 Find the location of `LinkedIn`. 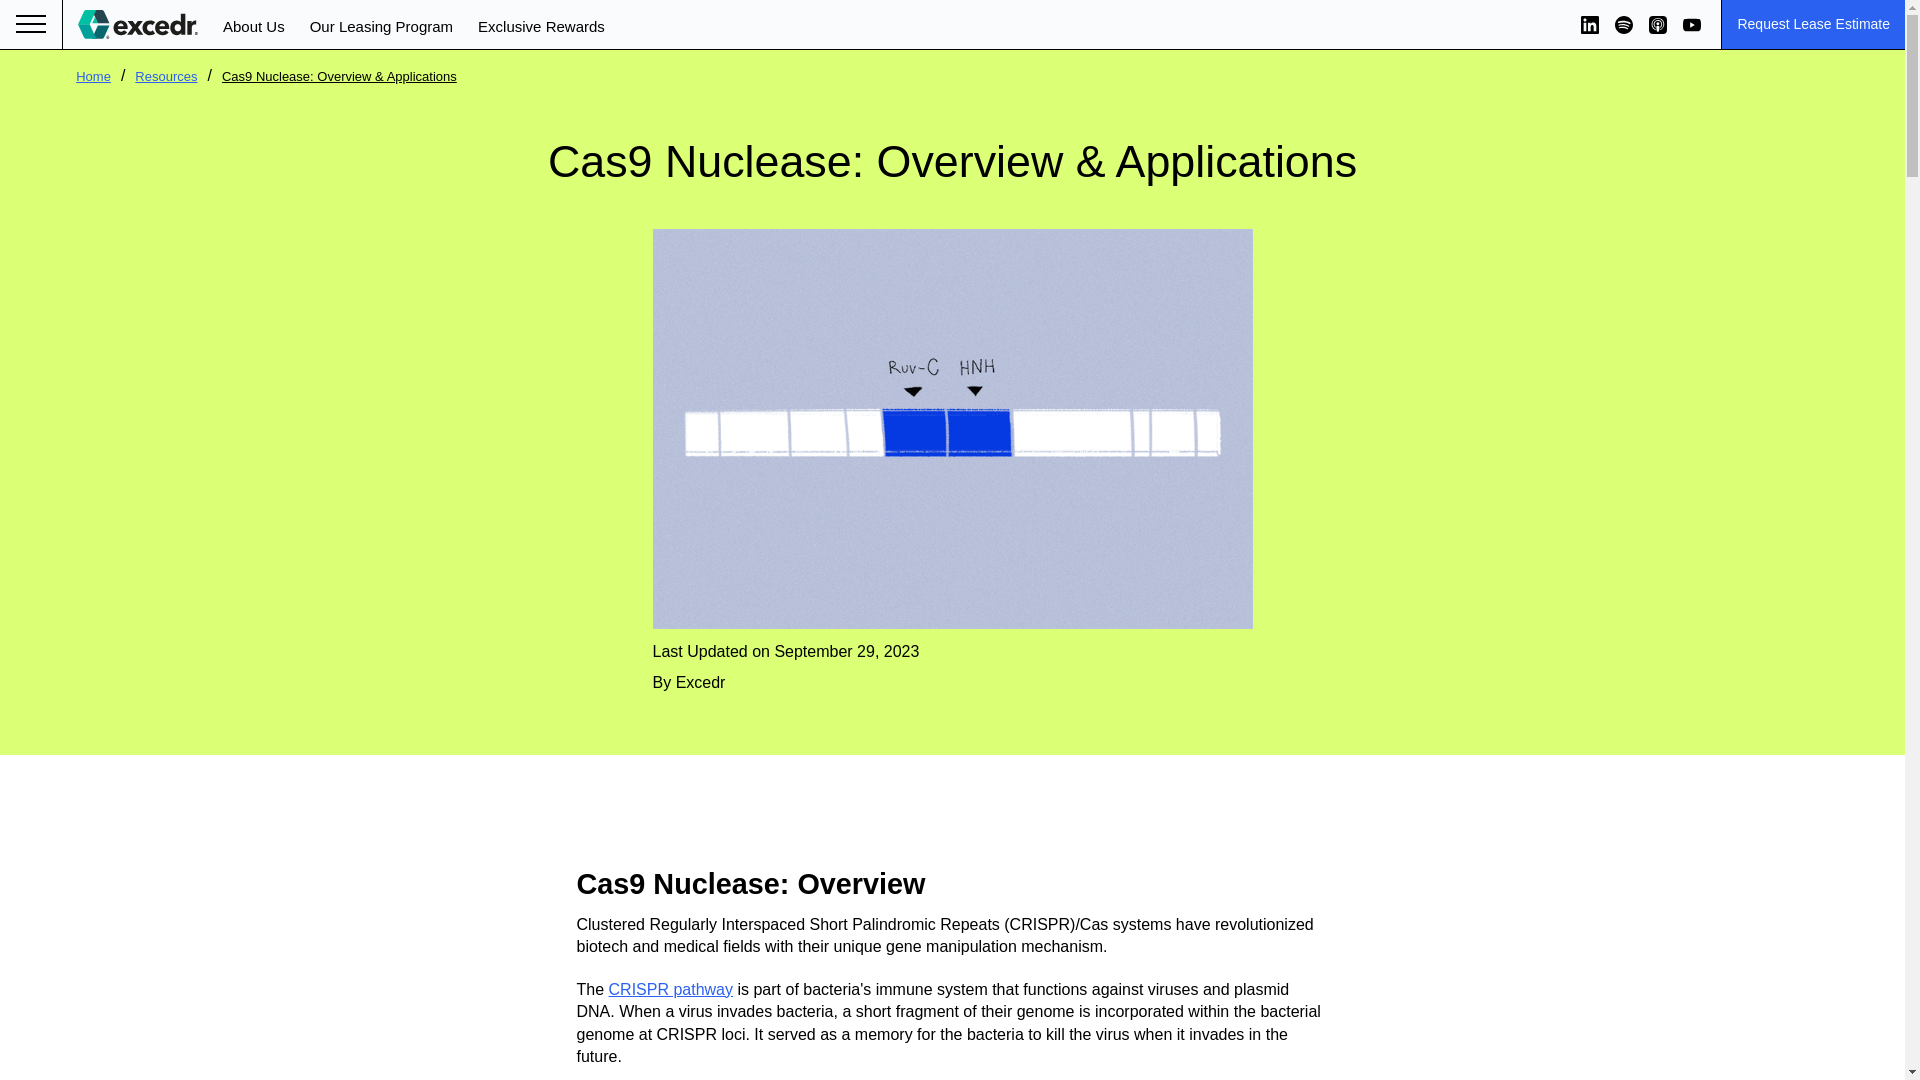

LinkedIn is located at coordinates (1590, 24).